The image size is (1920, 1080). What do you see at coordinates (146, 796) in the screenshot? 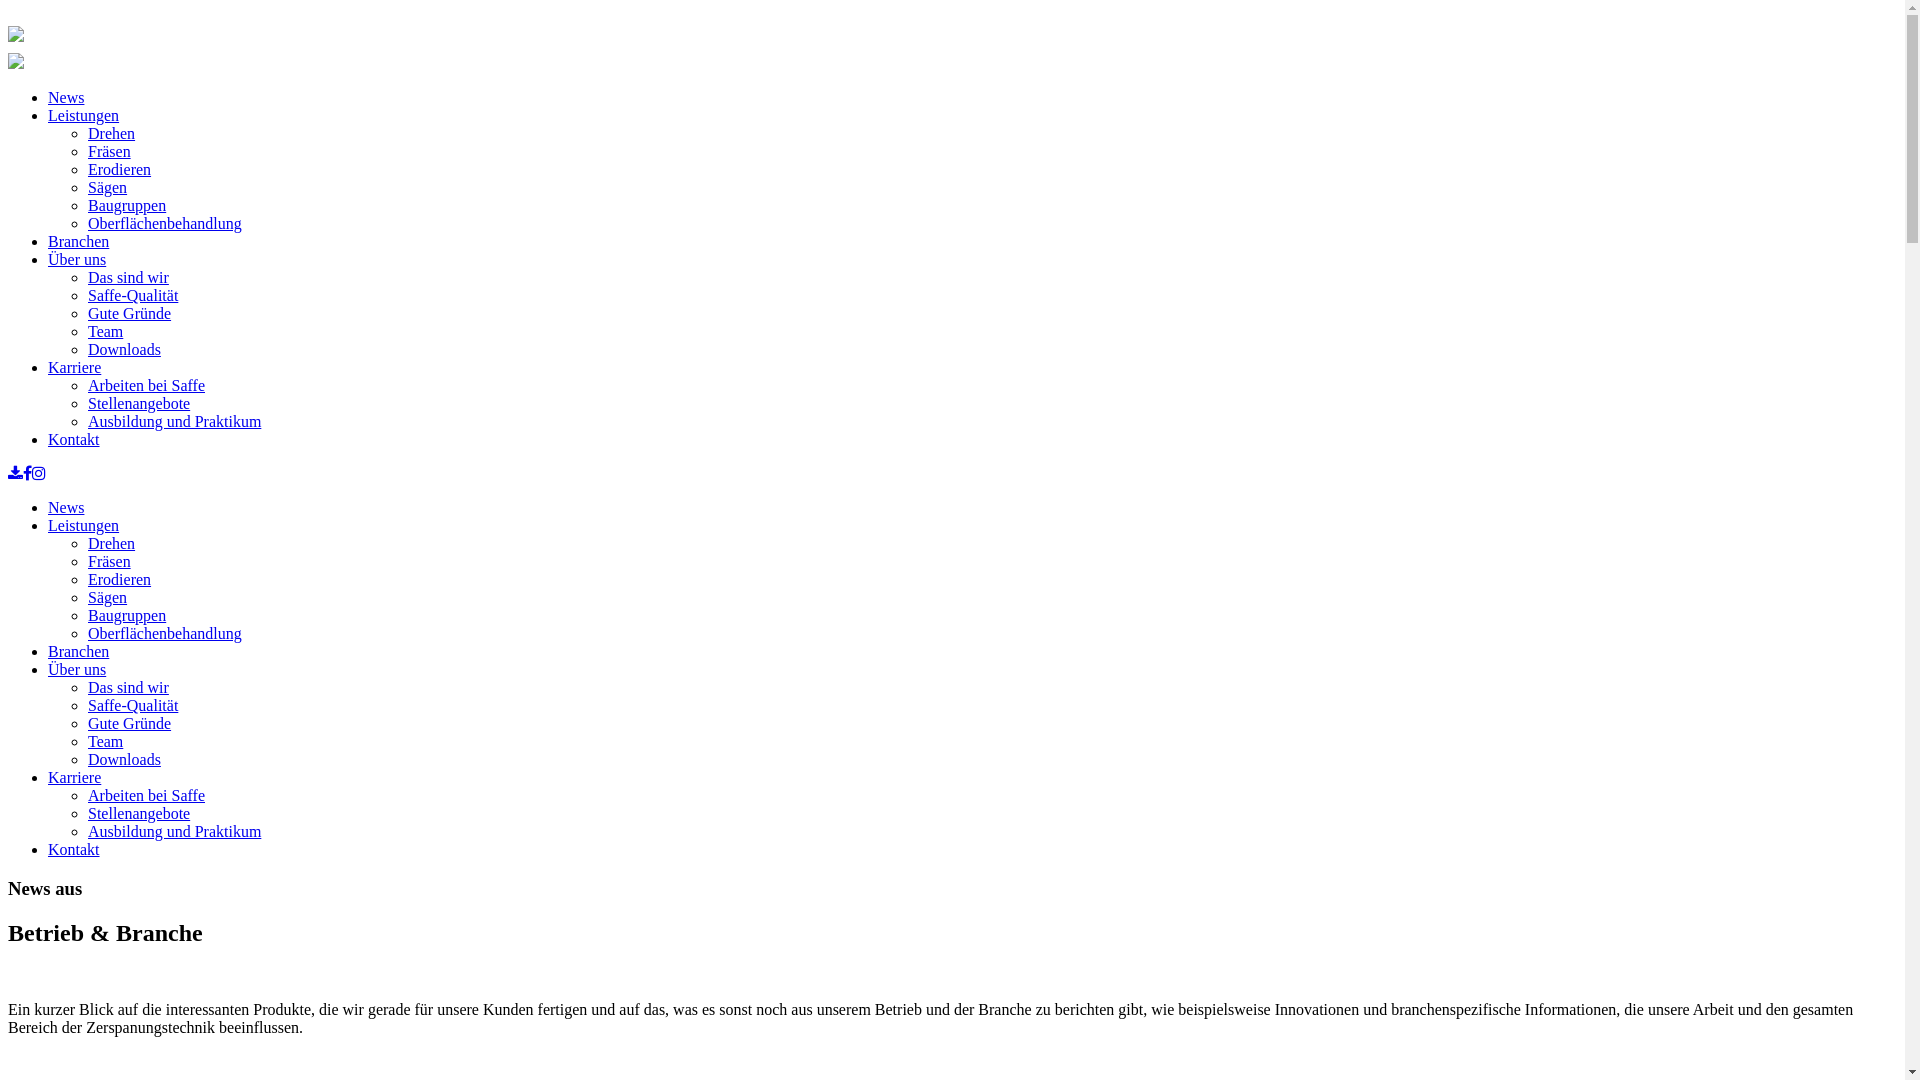
I see `Arbeiten bei Saffe` at bounding box center [146, 796].